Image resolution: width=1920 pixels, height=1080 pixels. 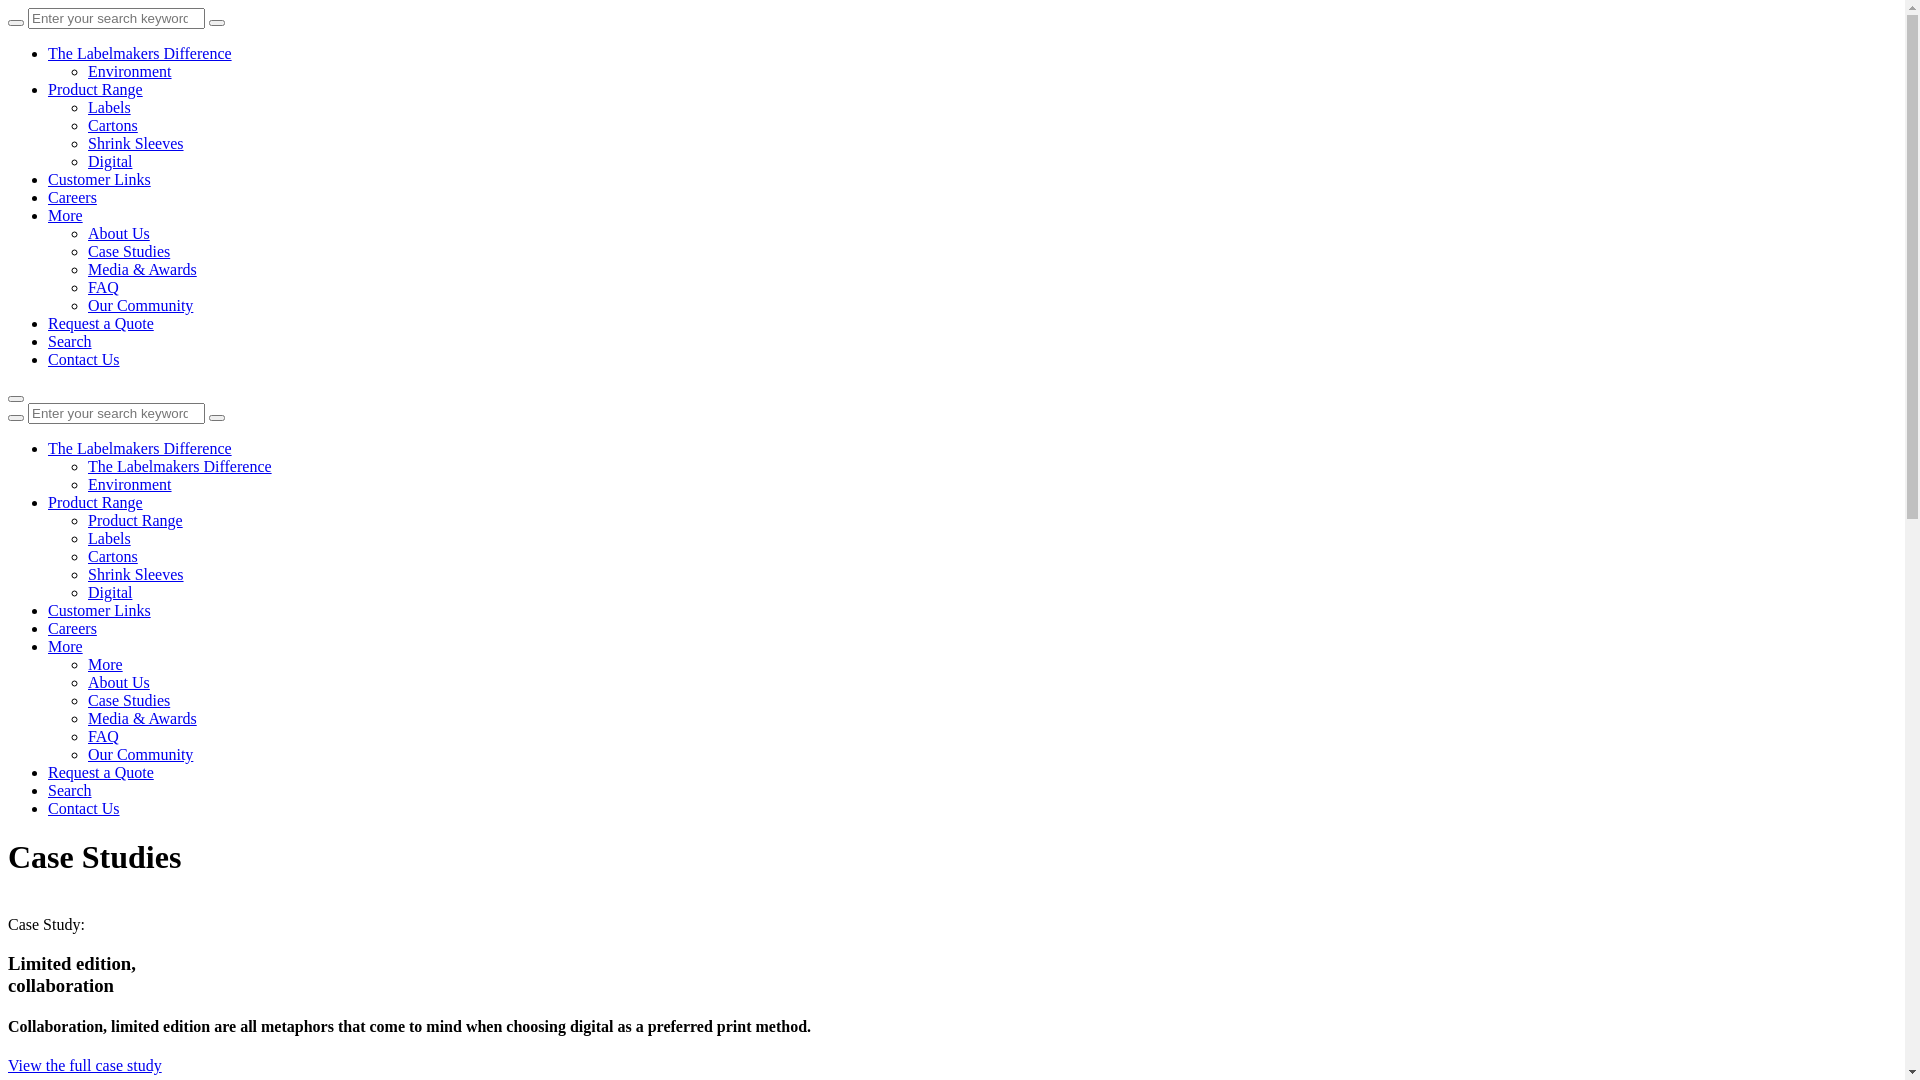 What do you see at coordinates (142, 270) in the screenshot?
I see `Media & Awards` at bounding box center [142, 270].